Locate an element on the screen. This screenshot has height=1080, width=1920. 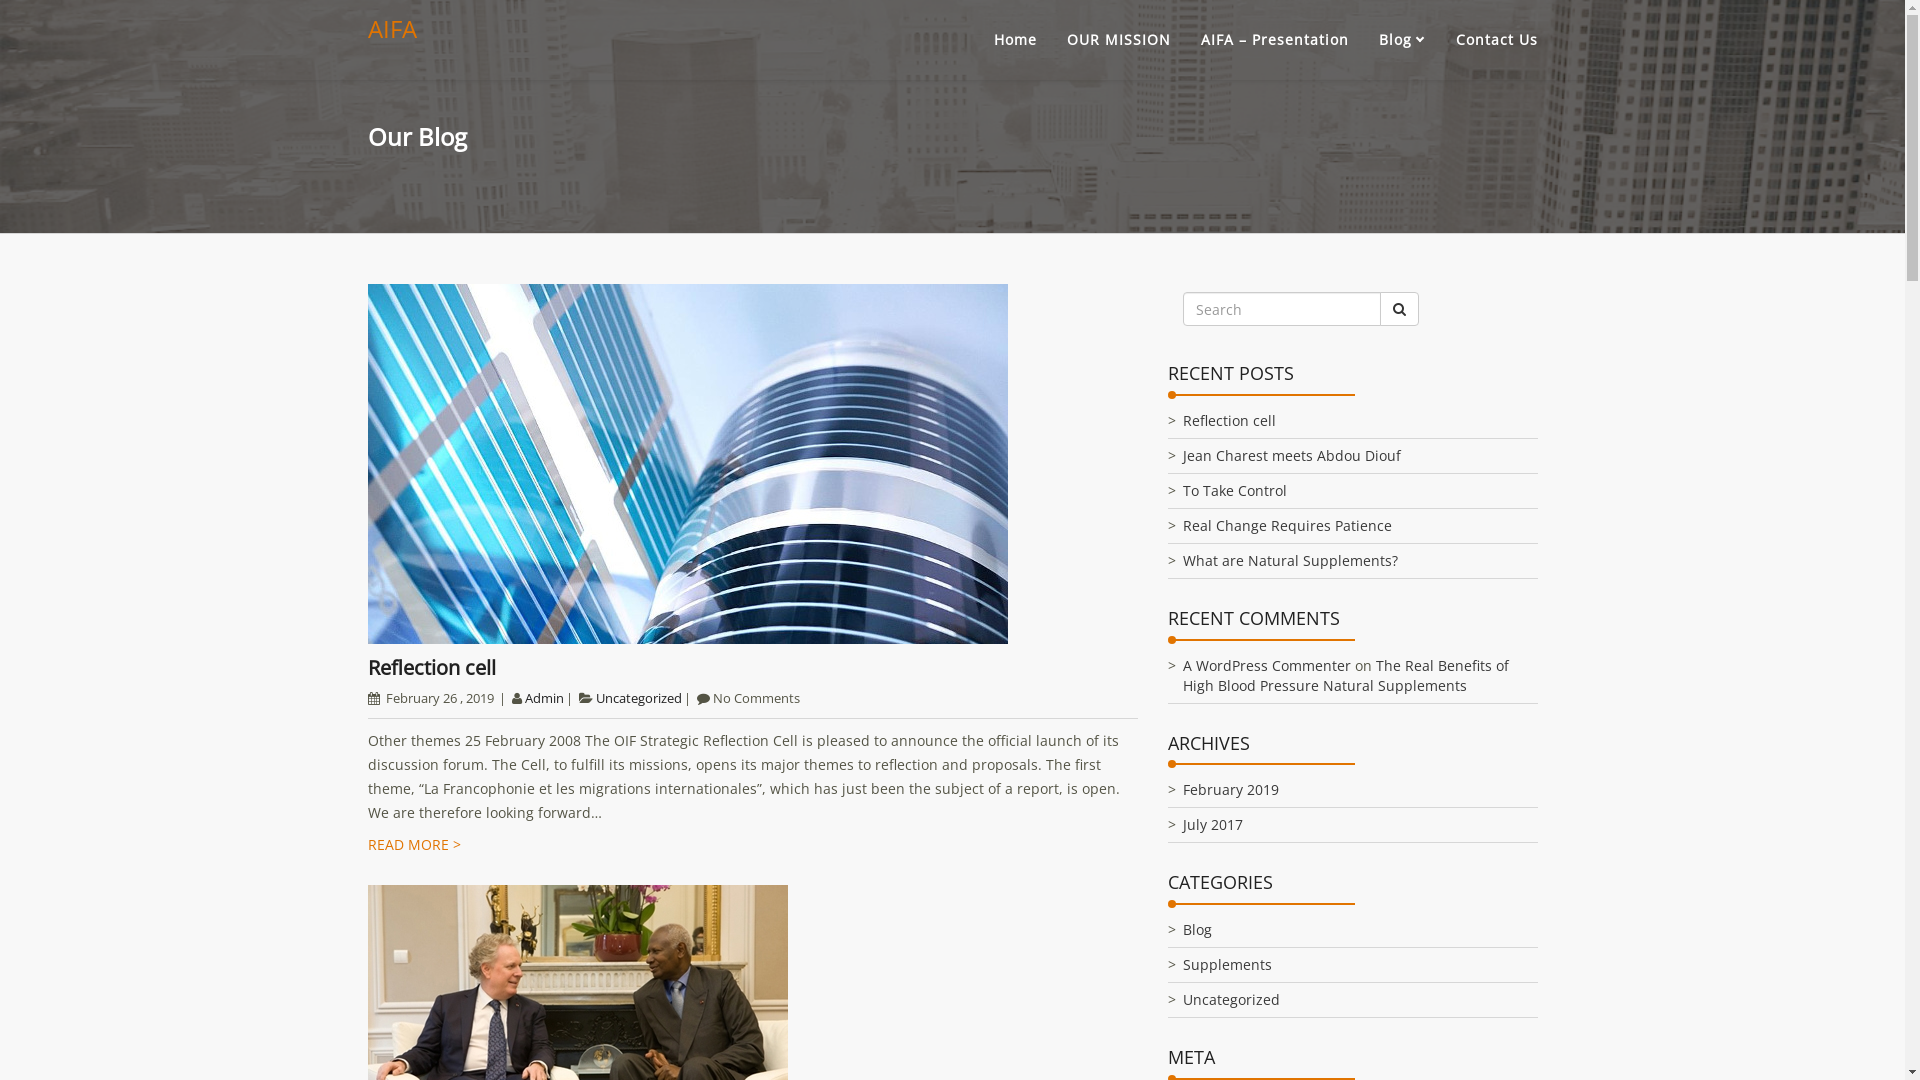
Reflection cell is located at coordinates (1228, 420).